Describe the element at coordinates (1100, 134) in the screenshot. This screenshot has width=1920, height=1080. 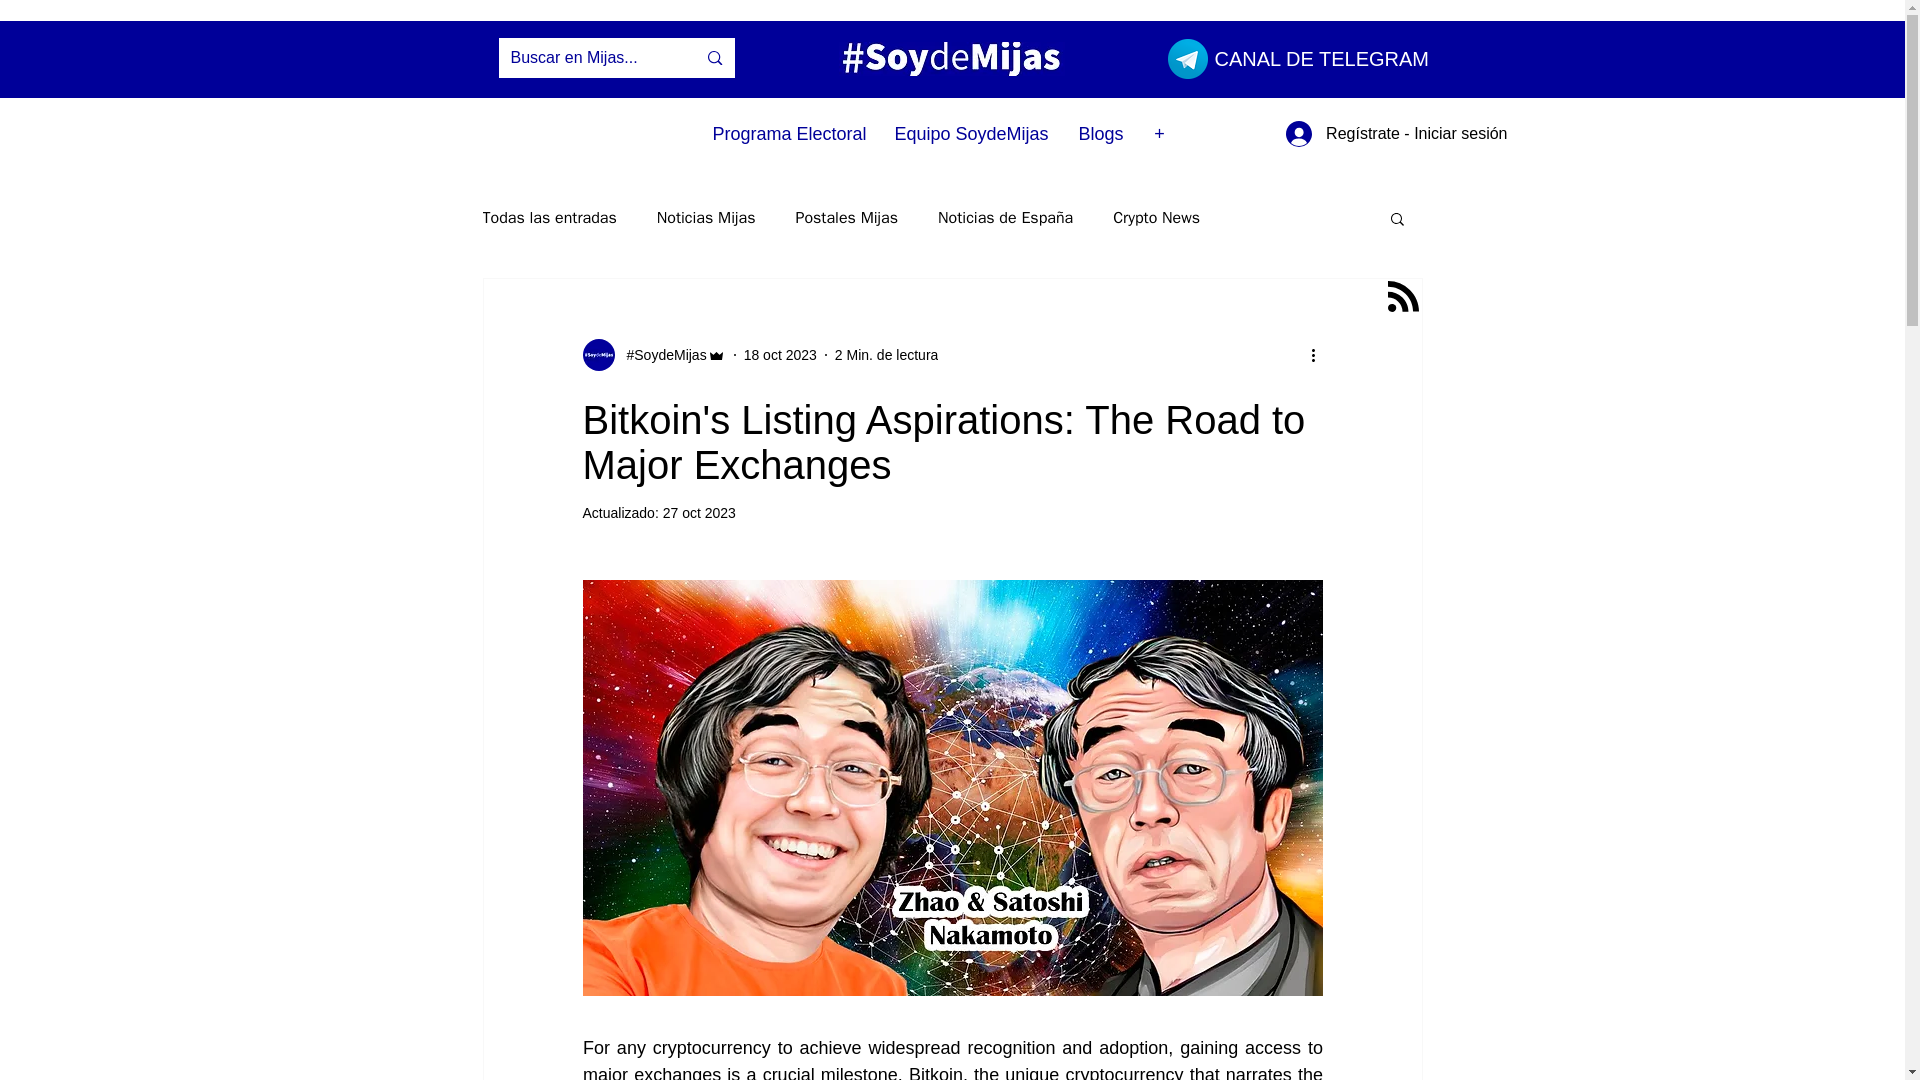
I see `Blogs` at that location.